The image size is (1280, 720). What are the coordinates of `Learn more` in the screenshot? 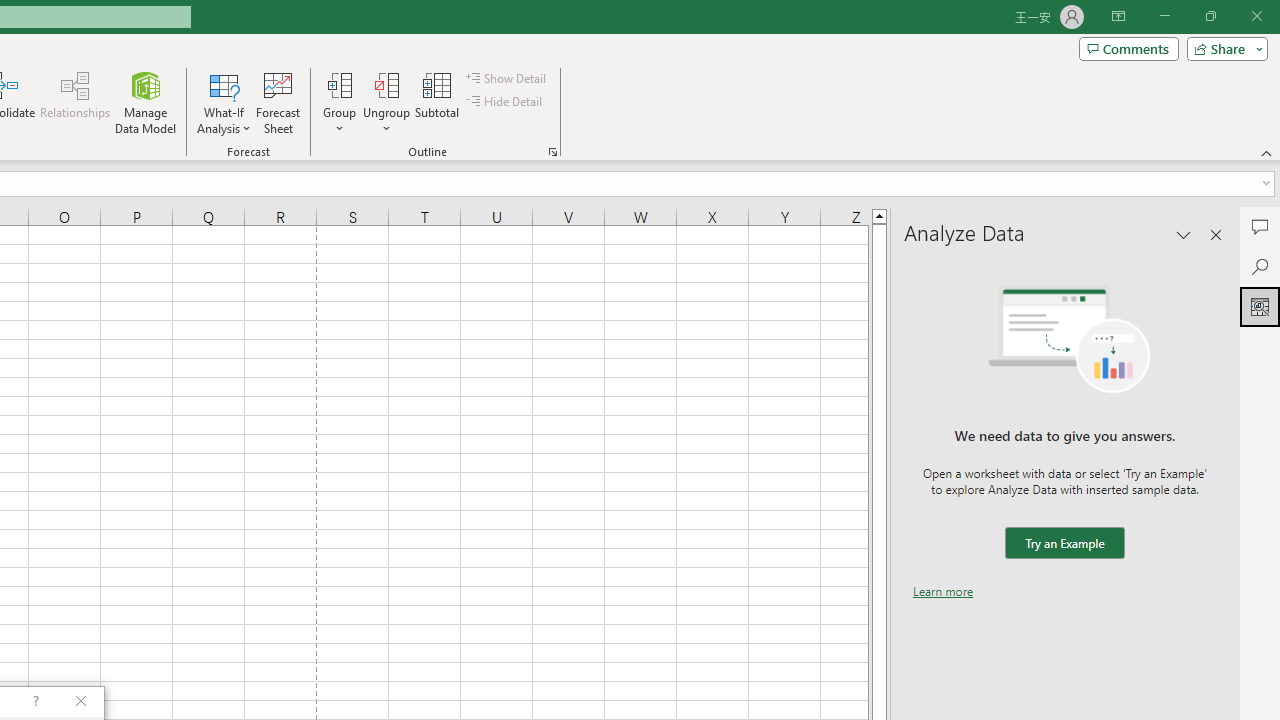 It's located at (943, 591).